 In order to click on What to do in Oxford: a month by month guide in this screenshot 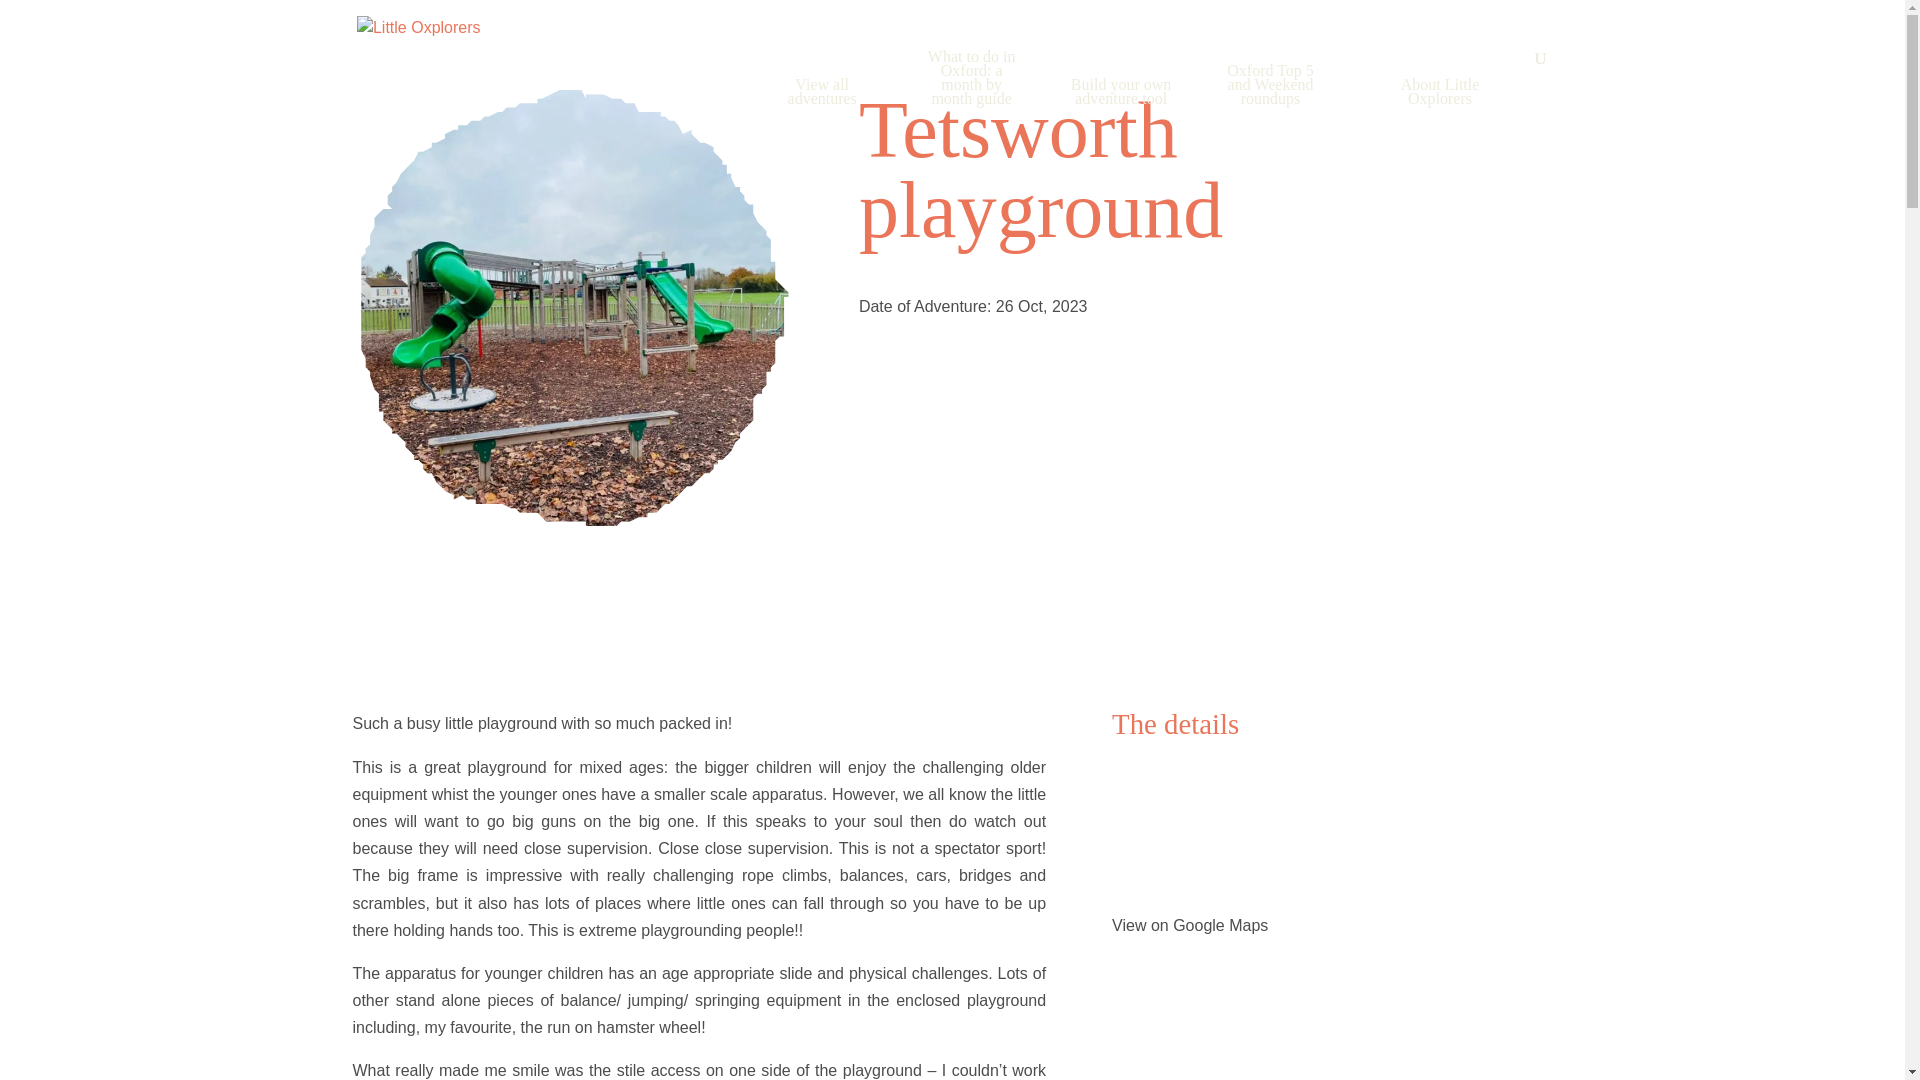, I will do `click(971, 102)`.